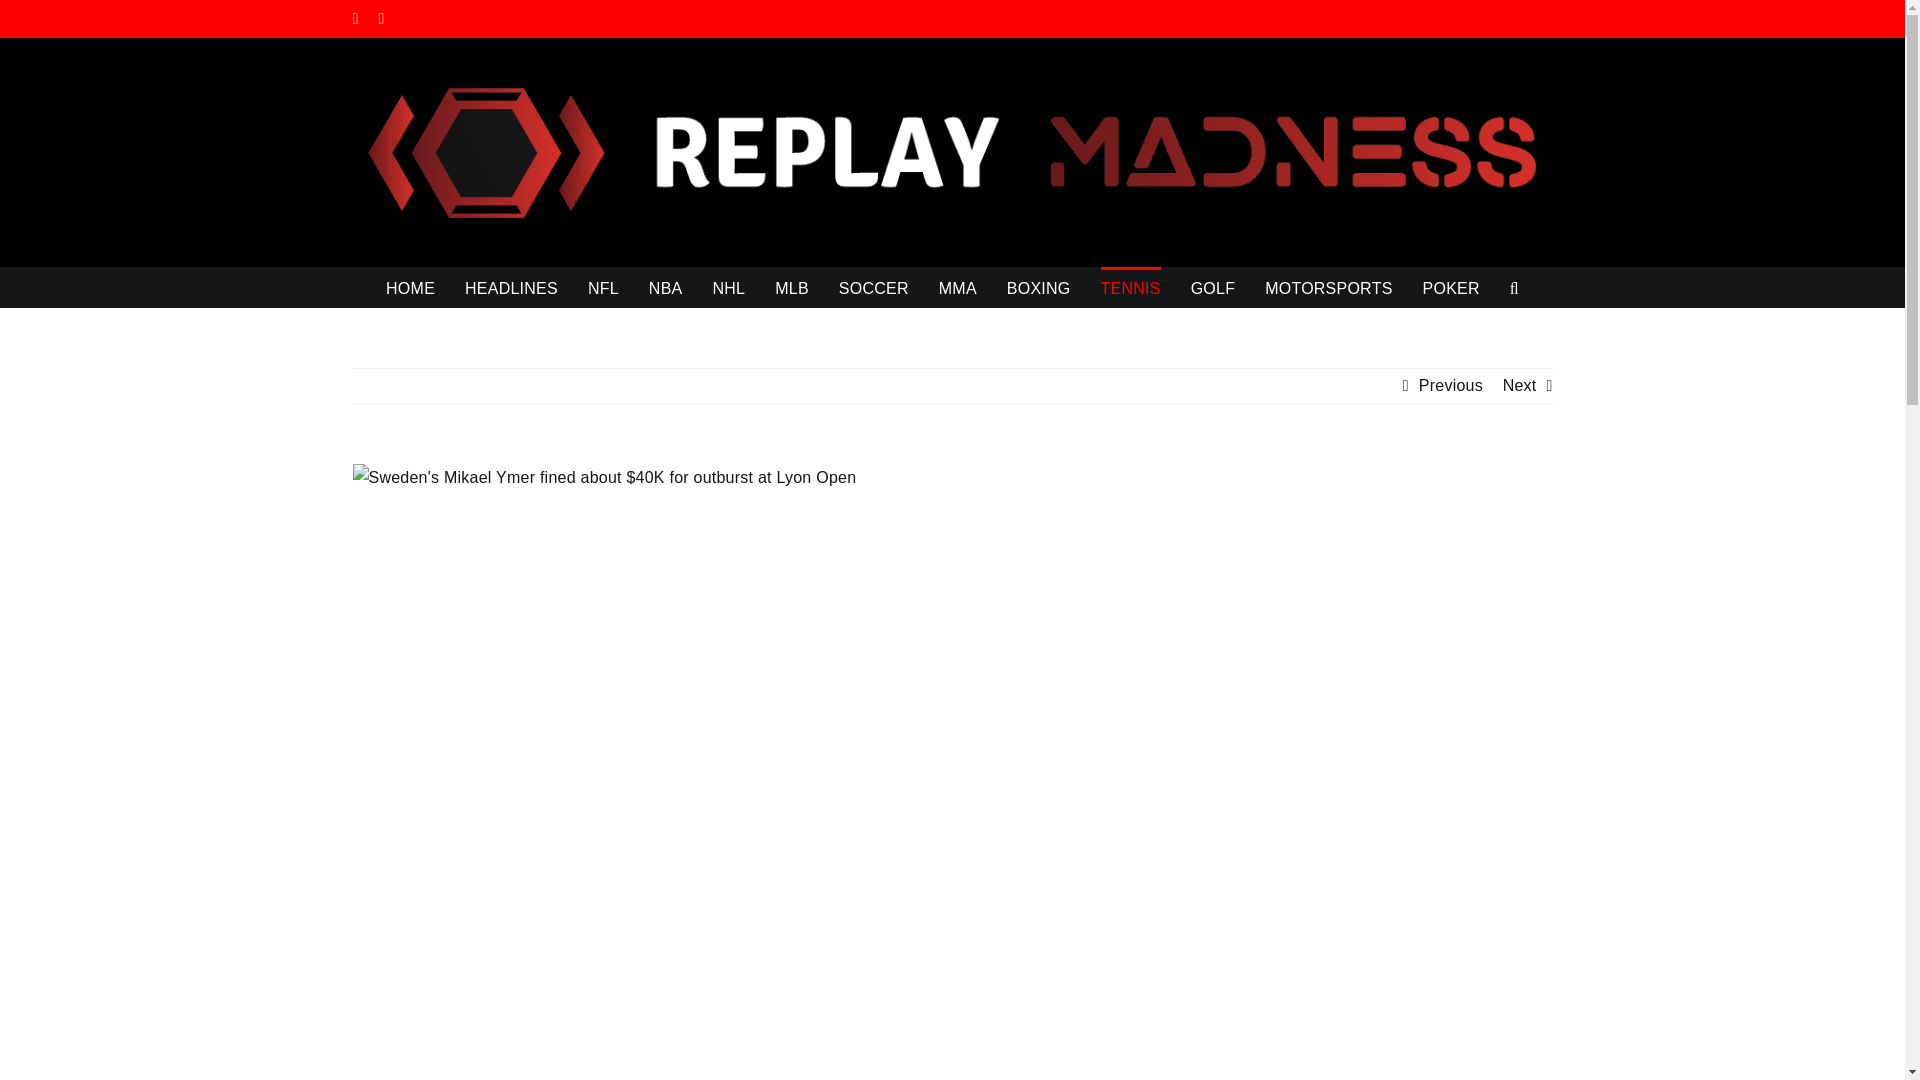 The width and height of the screenshot is (1920, 1080). I want to click on GOLF, so click(1213, 286).